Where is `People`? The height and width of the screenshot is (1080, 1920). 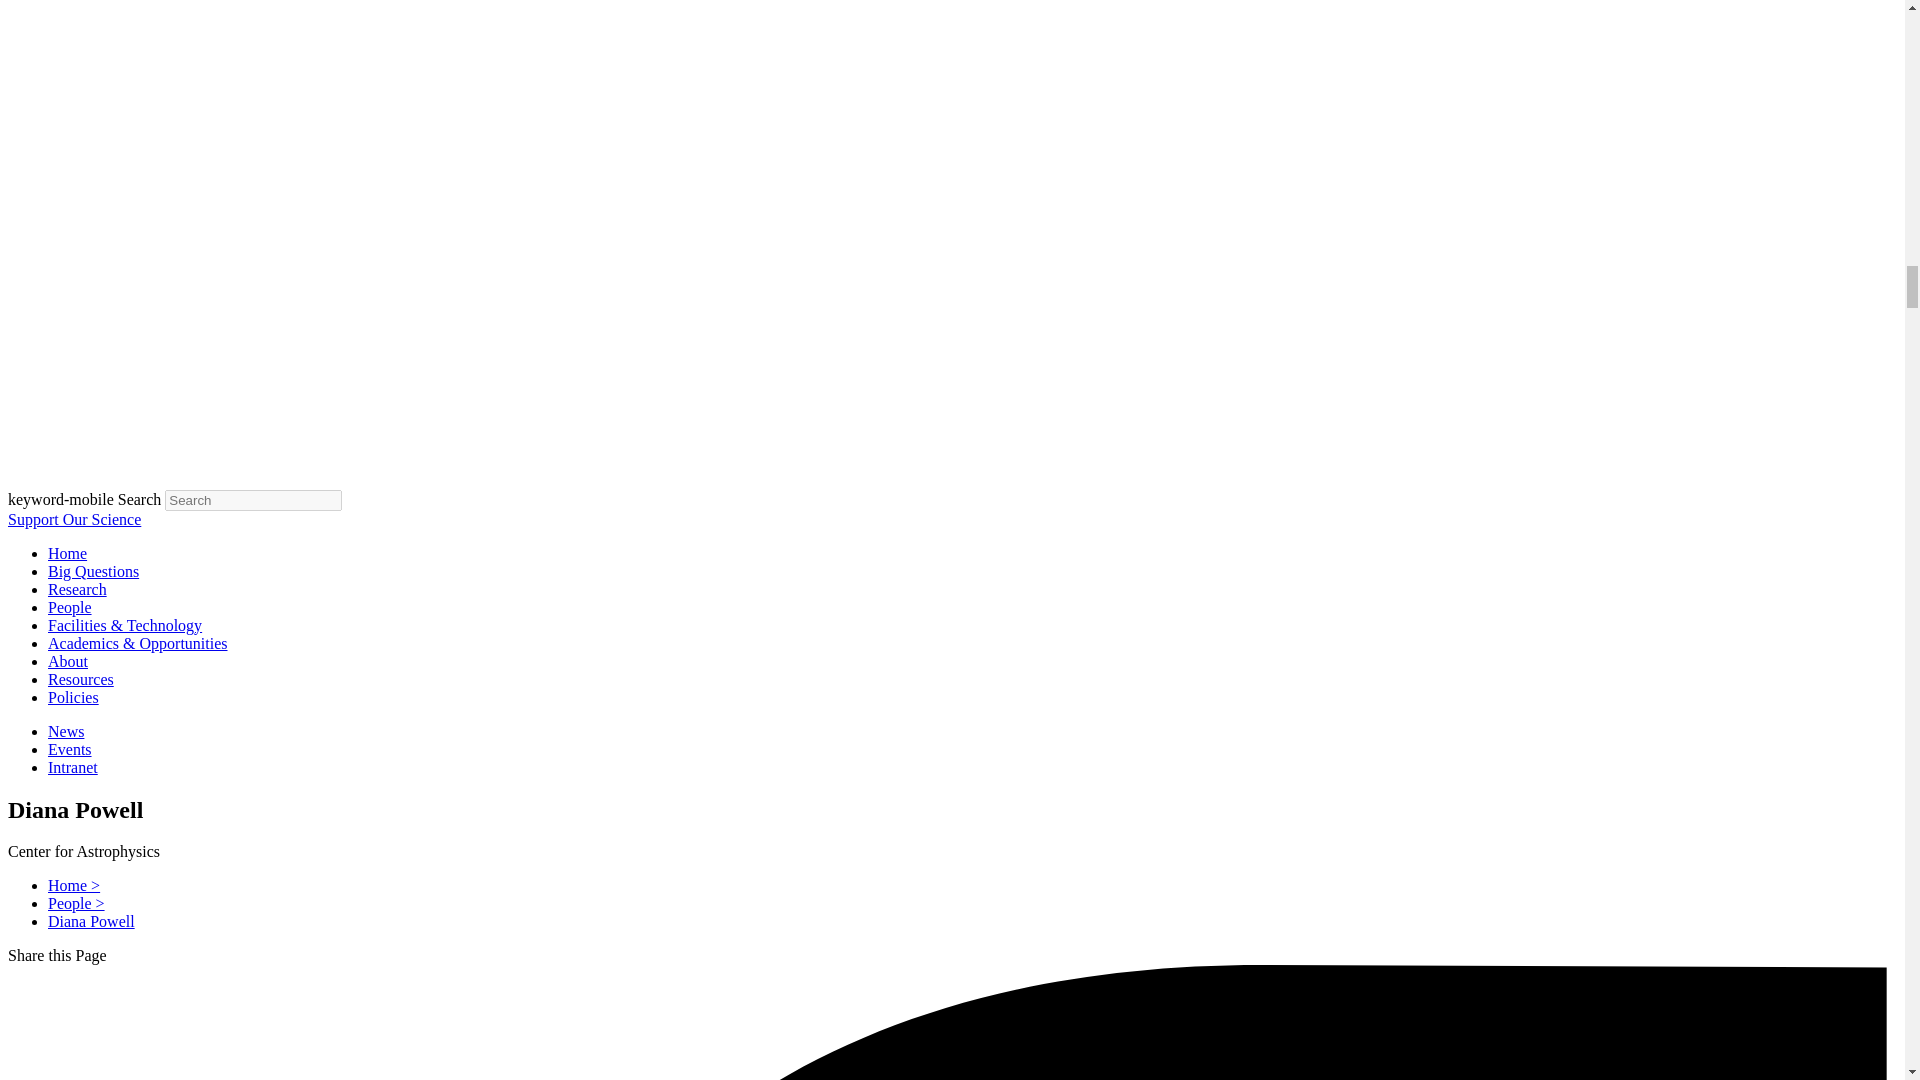
People is located at coordinates (70, 607).